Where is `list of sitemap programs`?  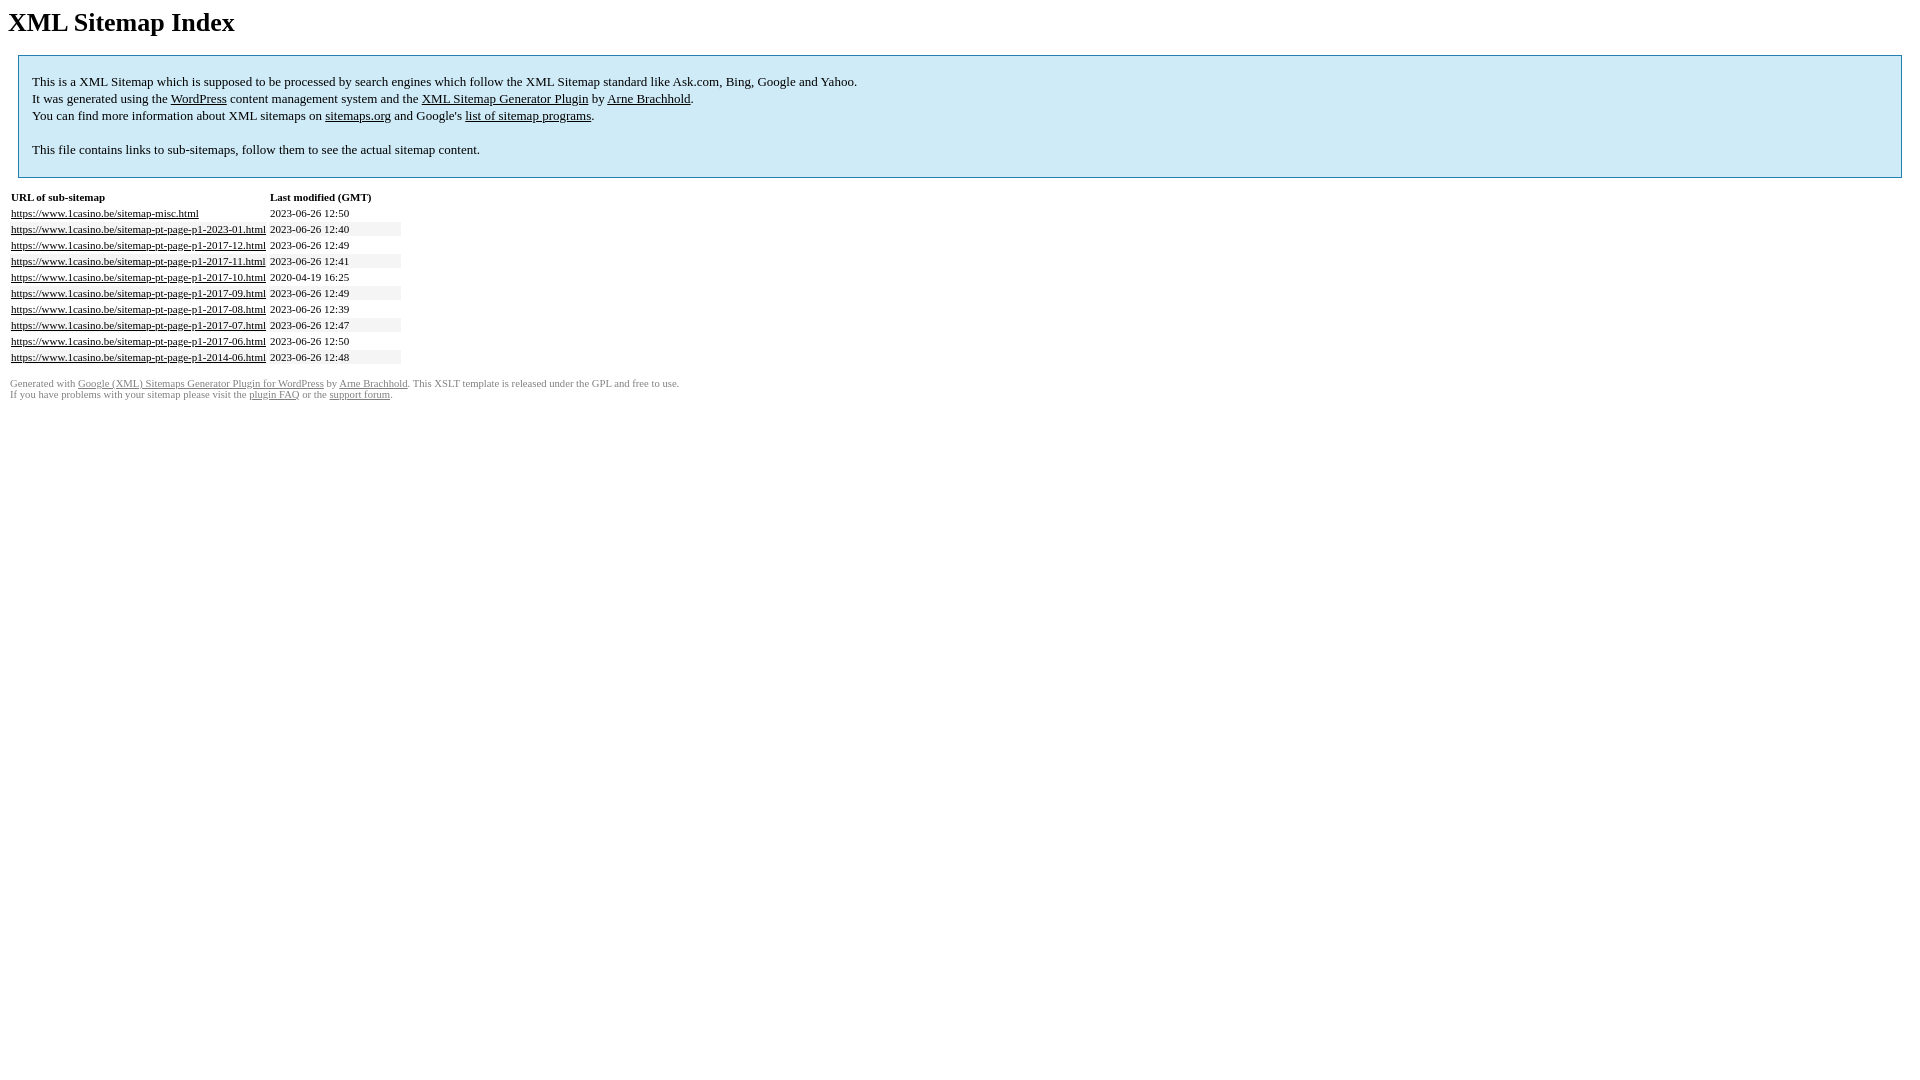 list of sitemap programs is located at coordinates (528, 116).